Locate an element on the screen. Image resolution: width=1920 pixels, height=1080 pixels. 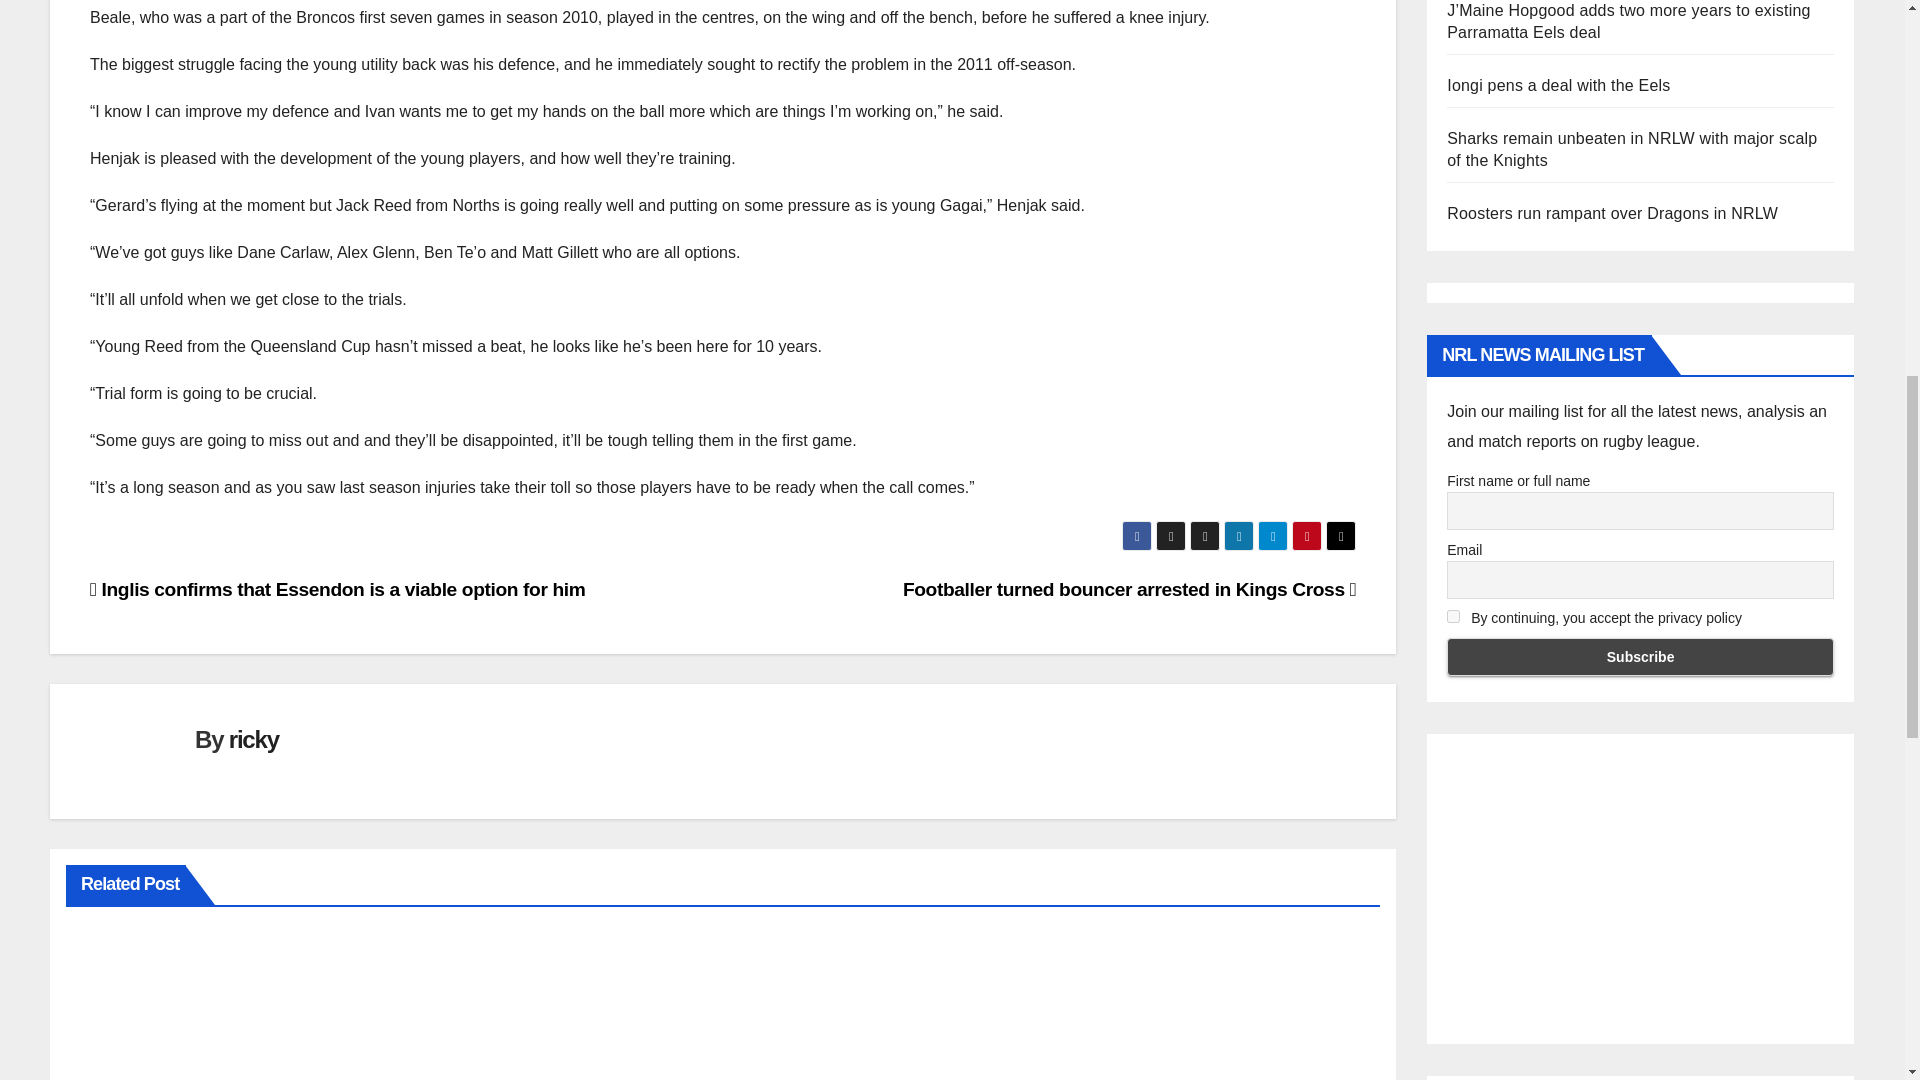
Subscribe is located at coordinates (1640, 657).